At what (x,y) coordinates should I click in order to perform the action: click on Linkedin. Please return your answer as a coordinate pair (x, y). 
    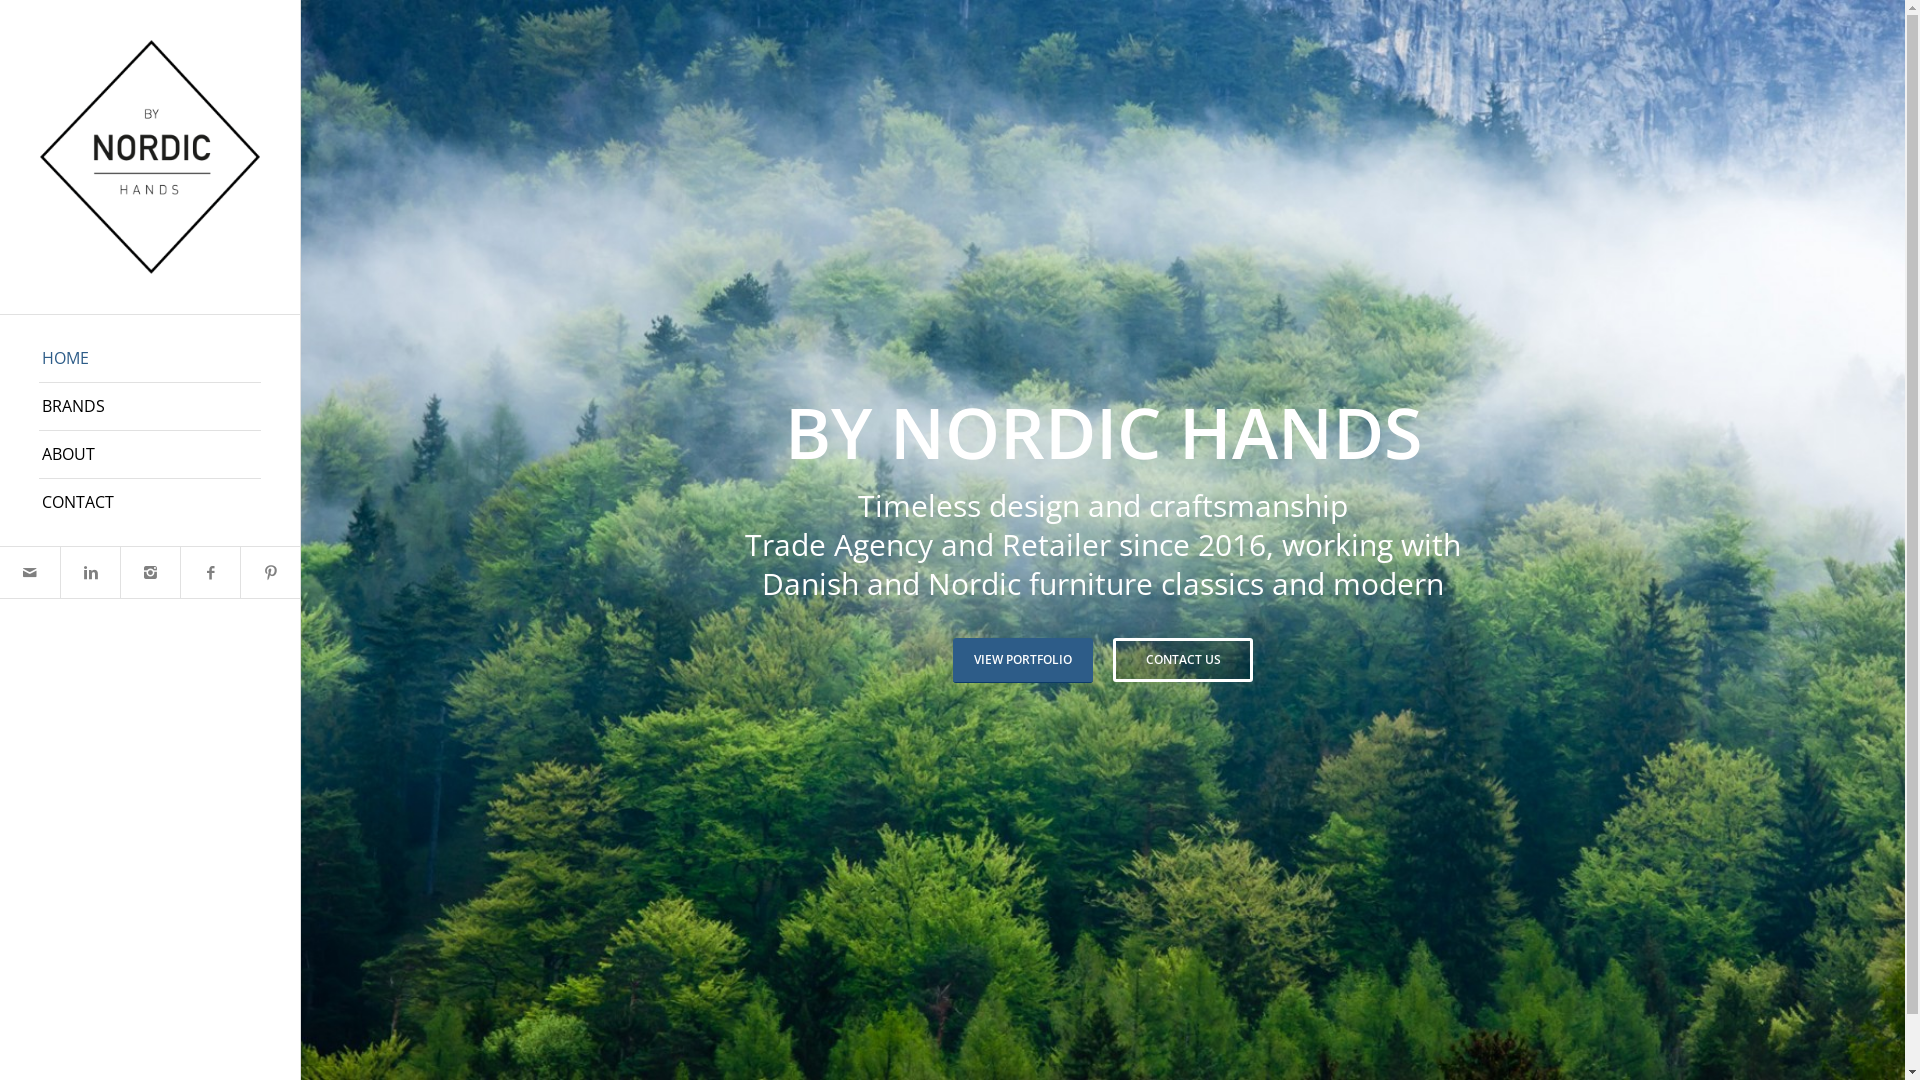
    Looking at the image, I should click on (90, 572).